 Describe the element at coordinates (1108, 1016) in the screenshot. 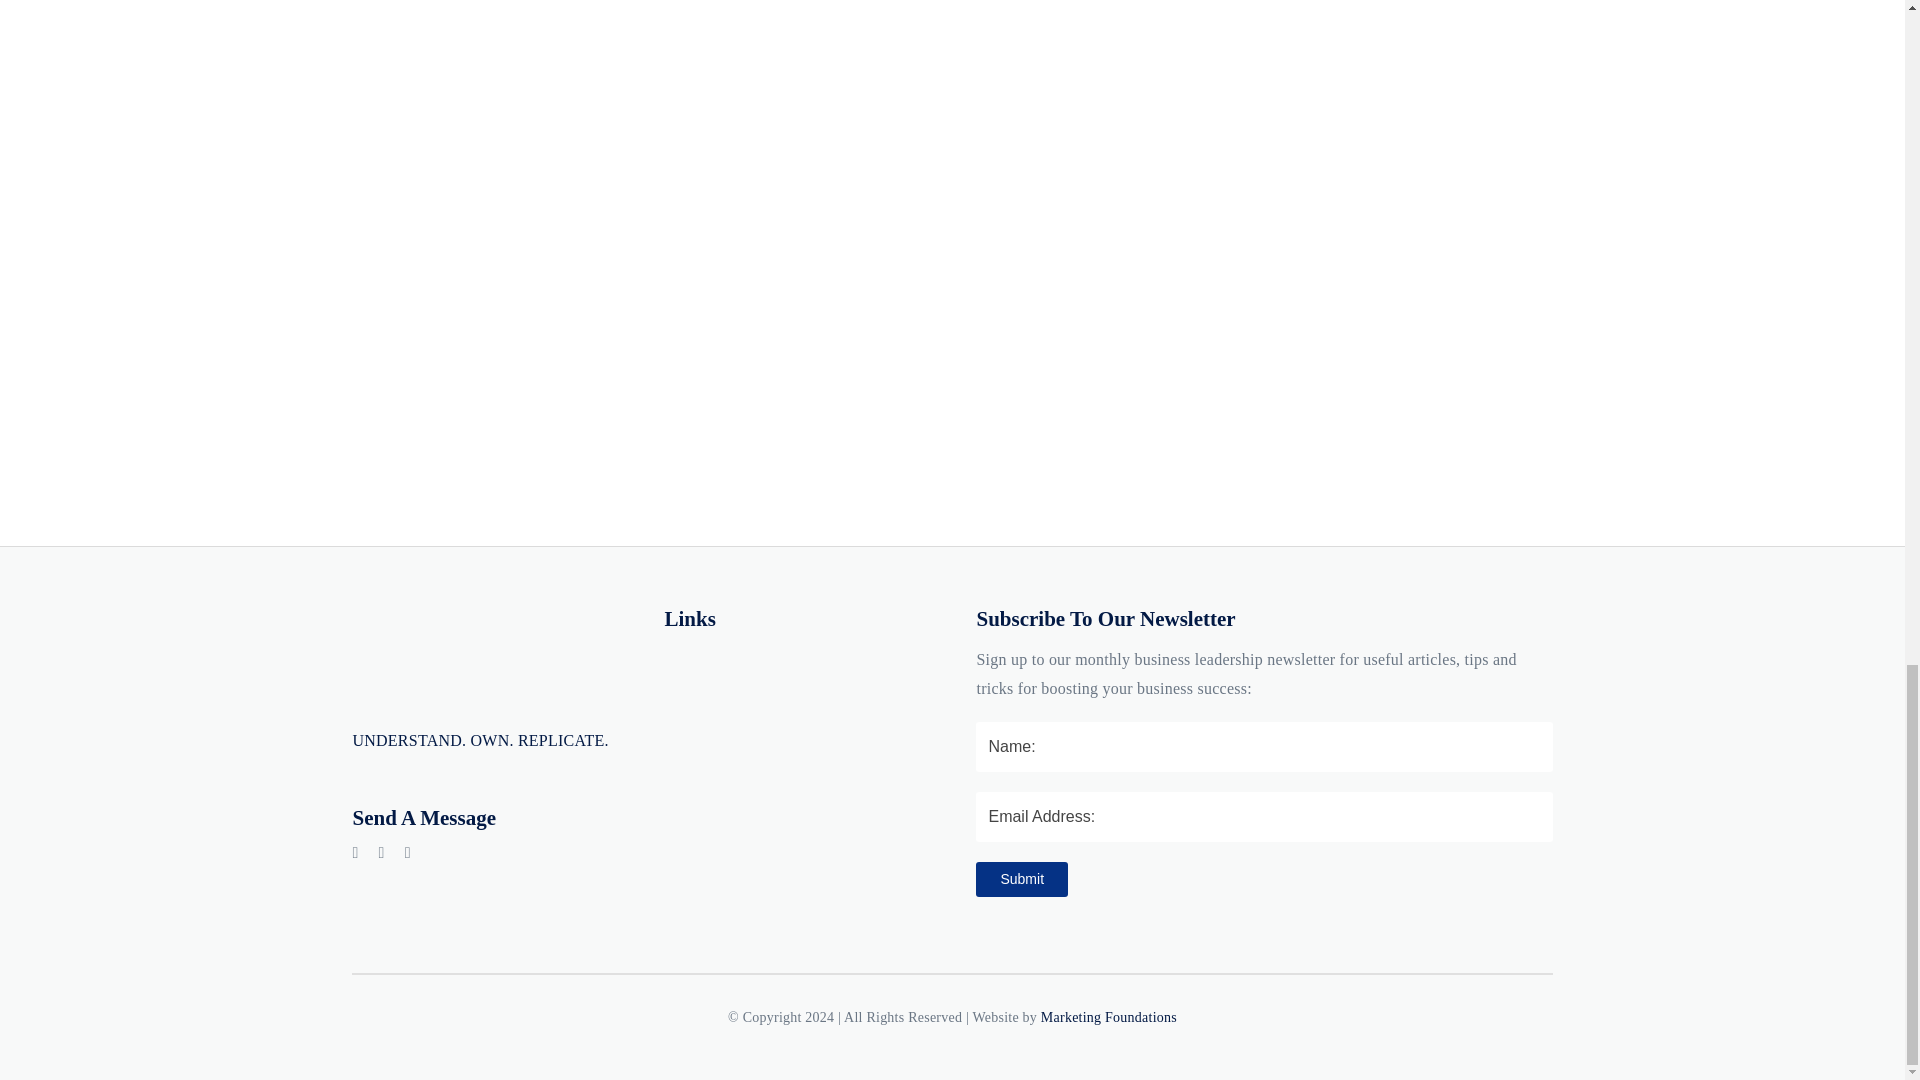

I see `Marketing Foundations` at that location.